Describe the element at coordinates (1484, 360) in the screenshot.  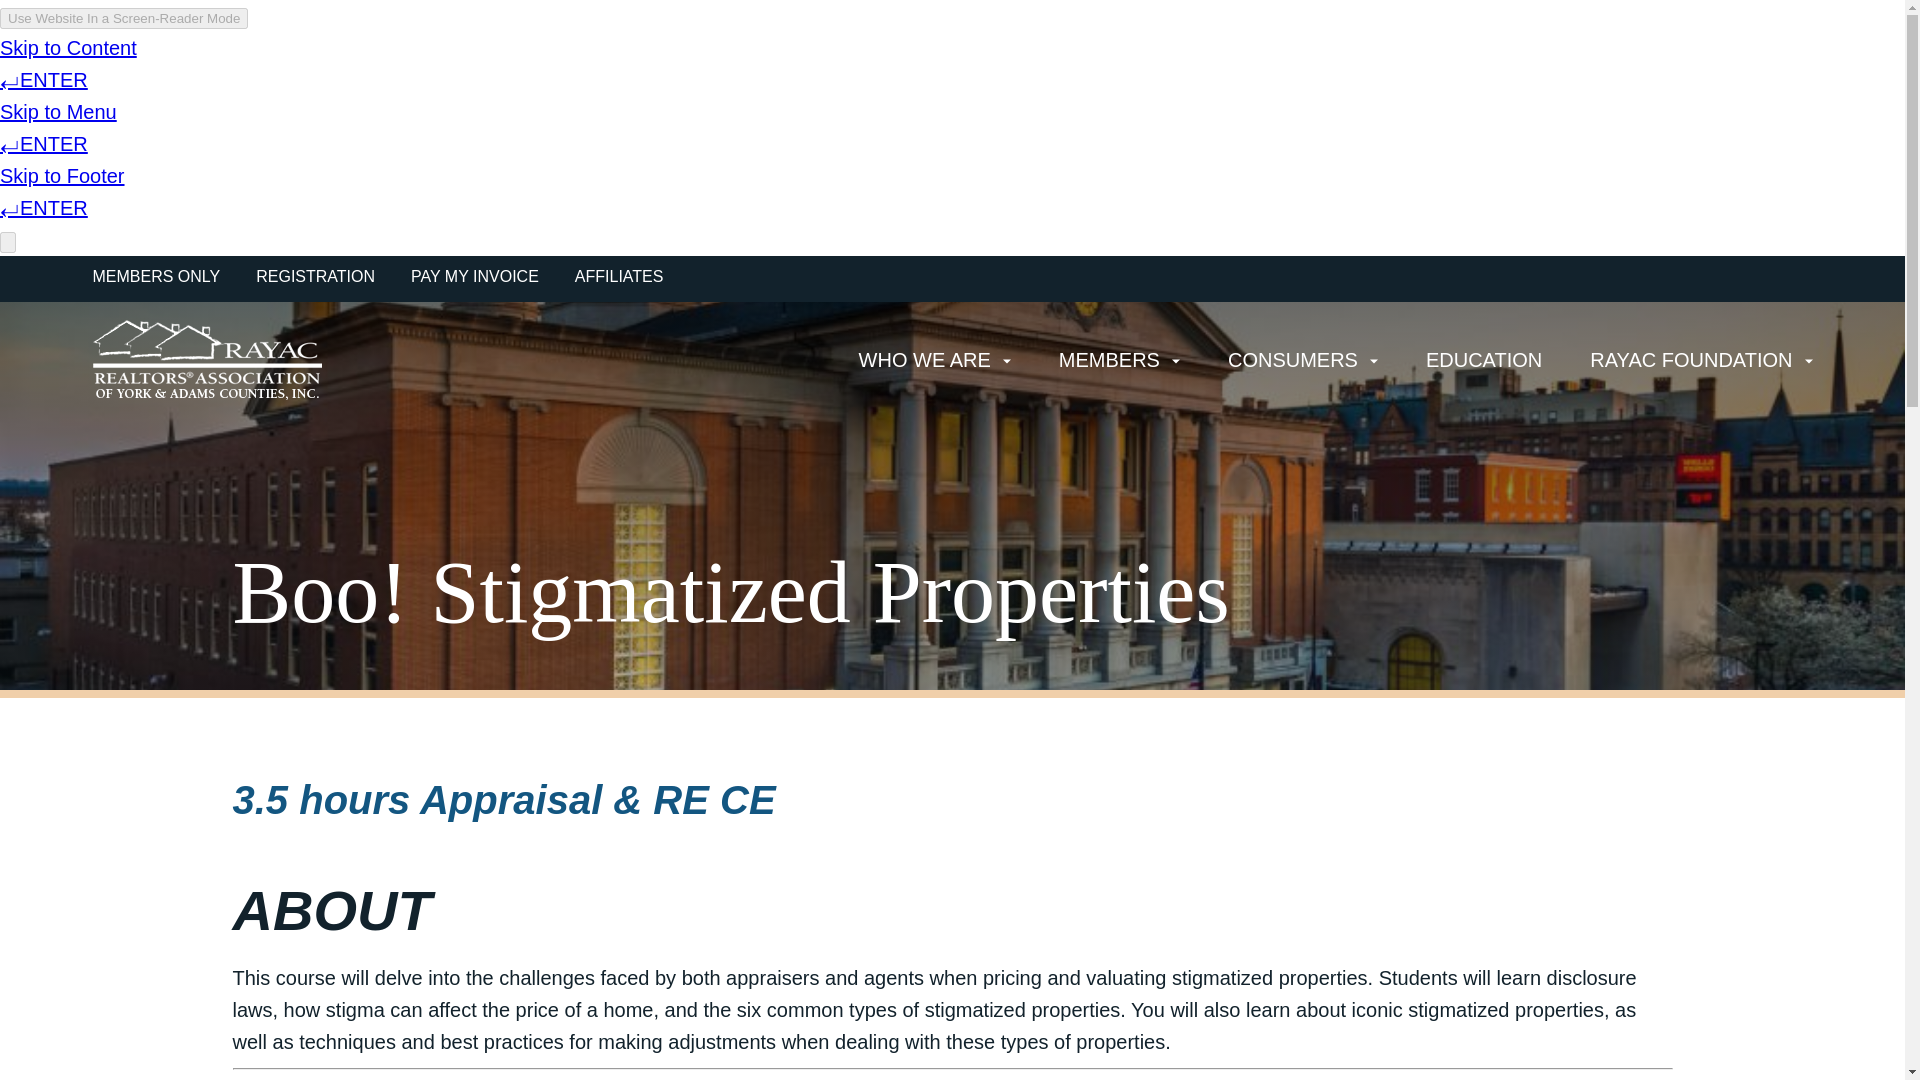
I see `EDUCATION` at that location.